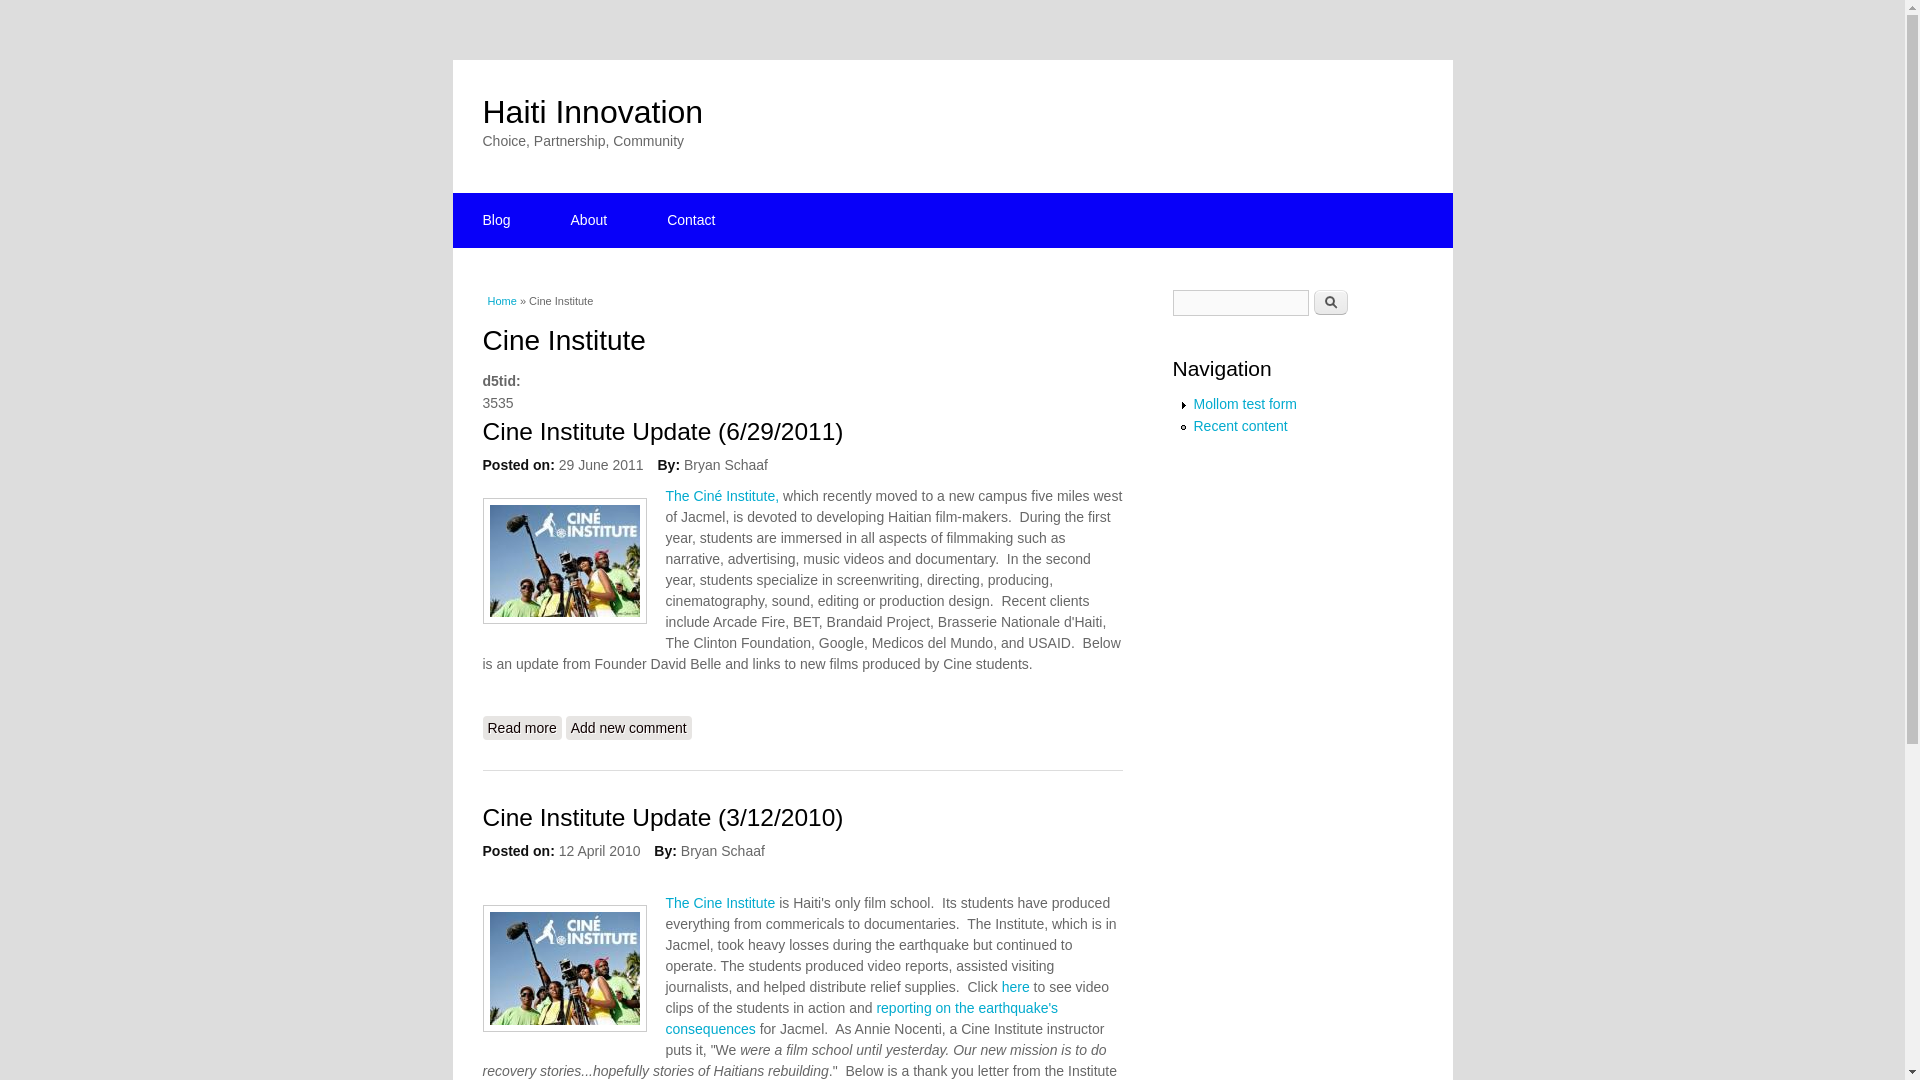  What do you see at coordinates (592, 111) in the screenshot?
I see `Home` at bounding box center [592, 111].